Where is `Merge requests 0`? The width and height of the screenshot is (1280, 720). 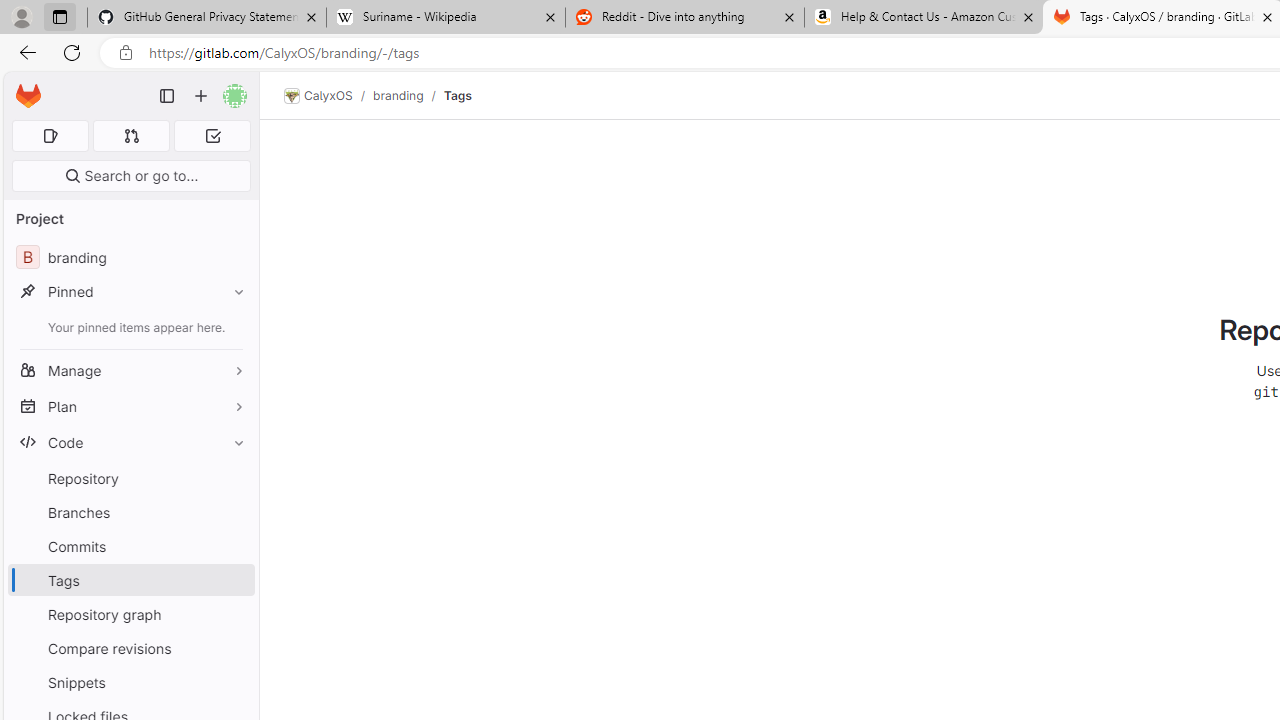
Merge requests 0 is located at coordinates (132, 136).